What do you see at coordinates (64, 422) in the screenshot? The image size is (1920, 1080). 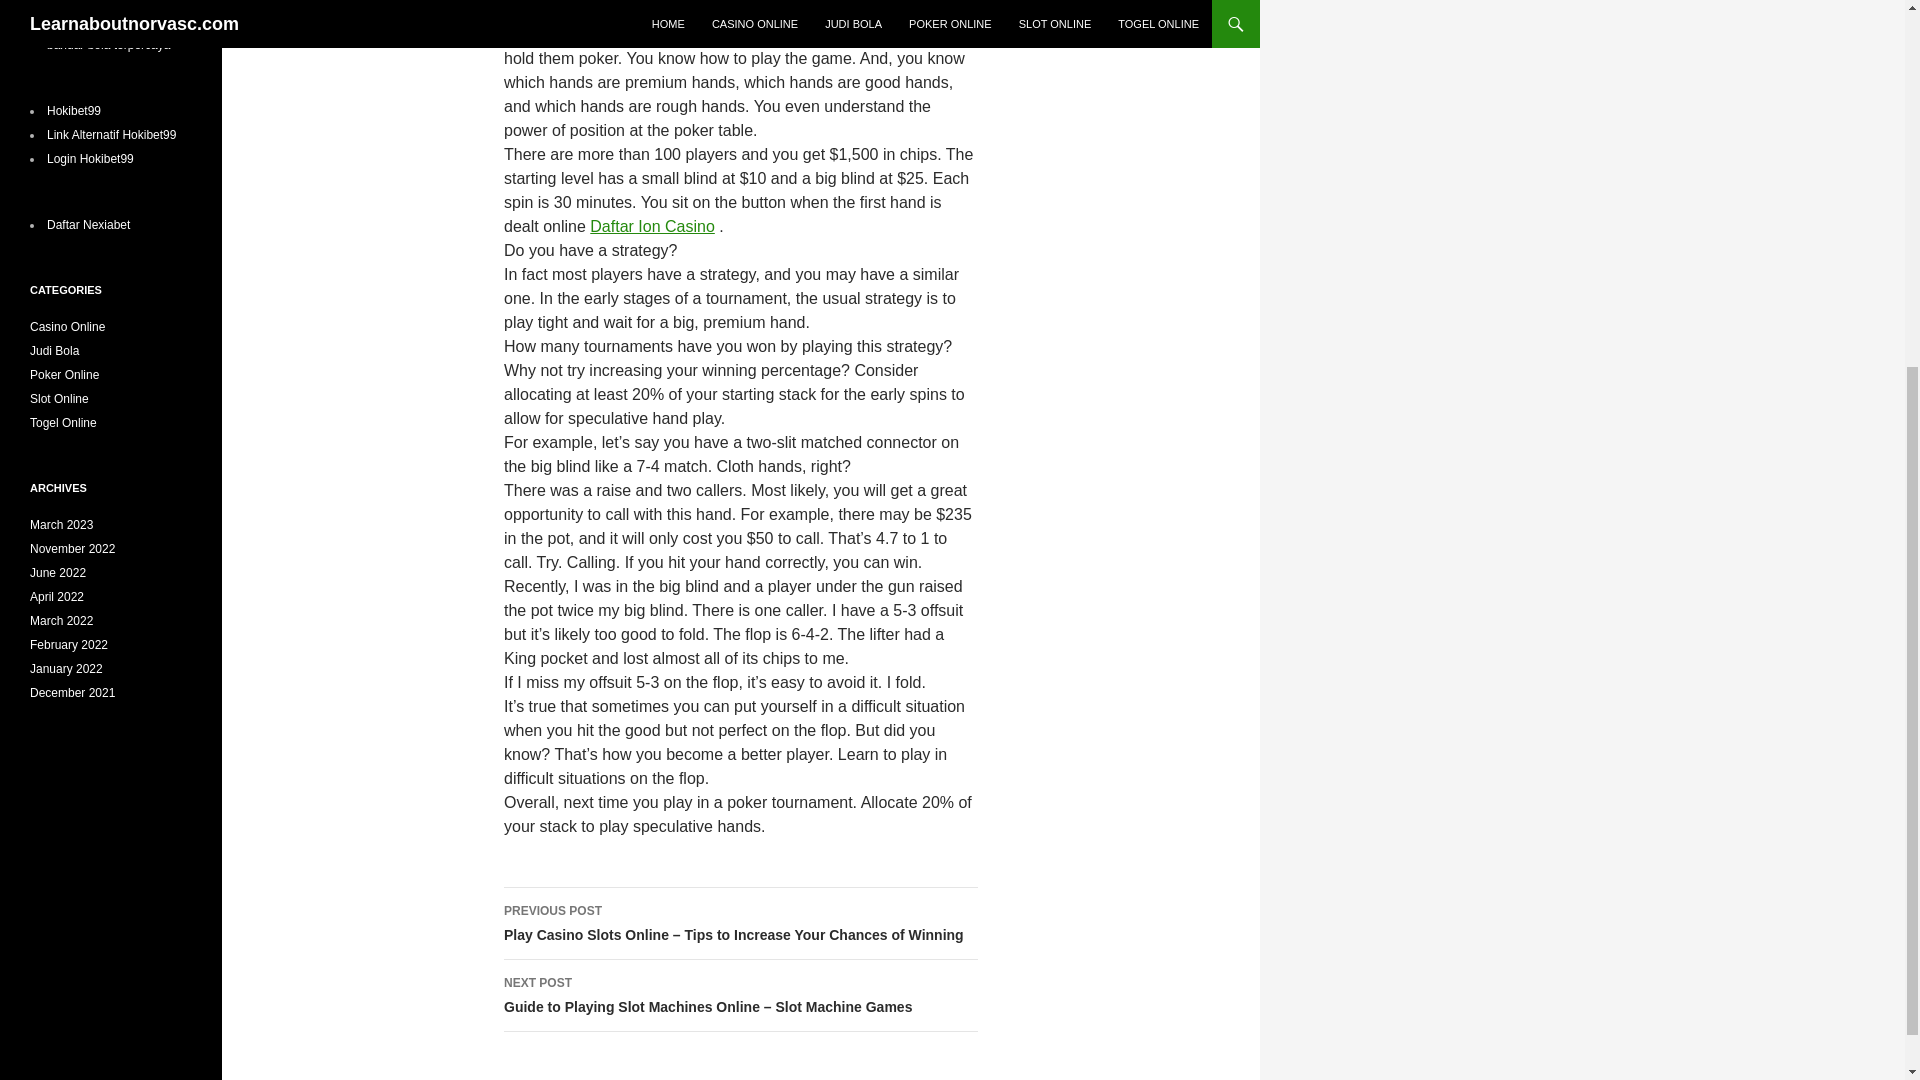 I see `Togel Online` at bounding box center [64, 422].